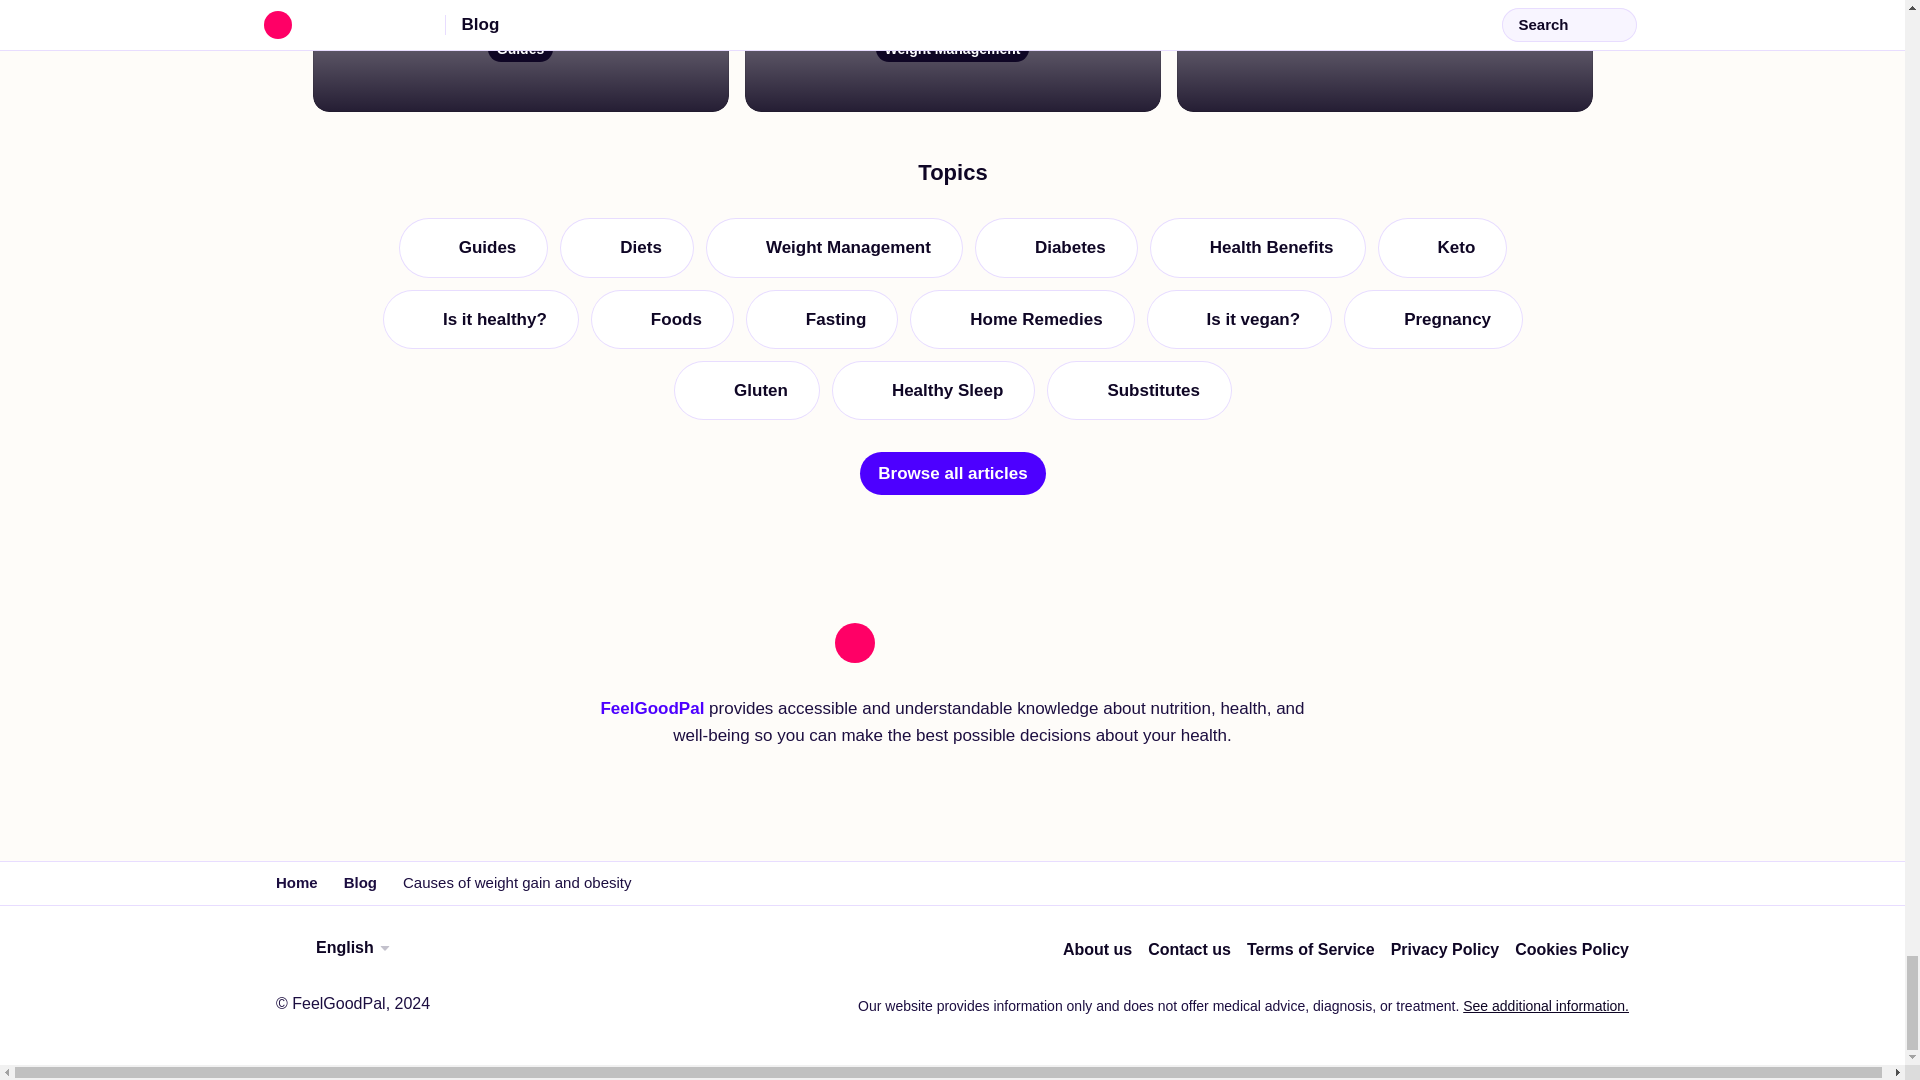  What do you see at coordinates (832, 666) in the screenshot?
I see `Weight Management` at bounding box center [832, 666].